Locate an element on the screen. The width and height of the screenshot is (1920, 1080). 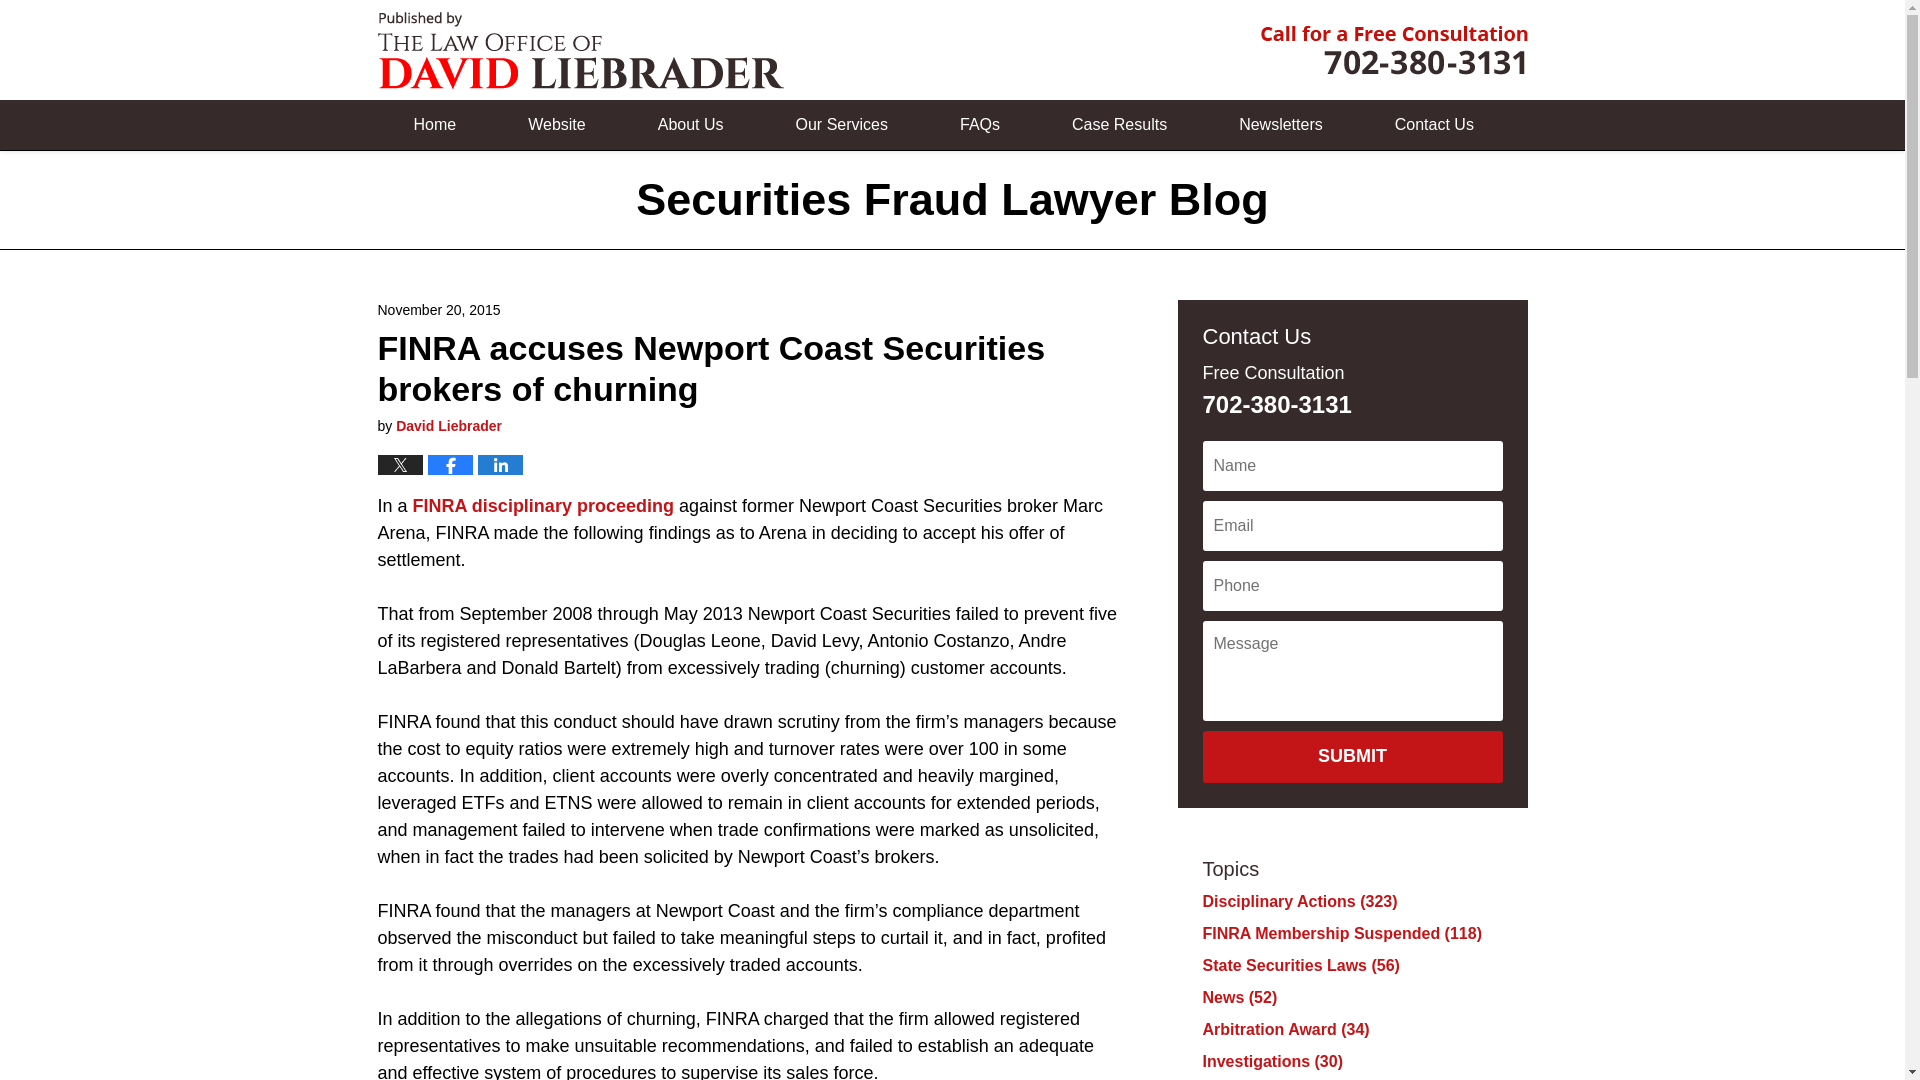
Newsletters is located at coordinates (1281, 125).